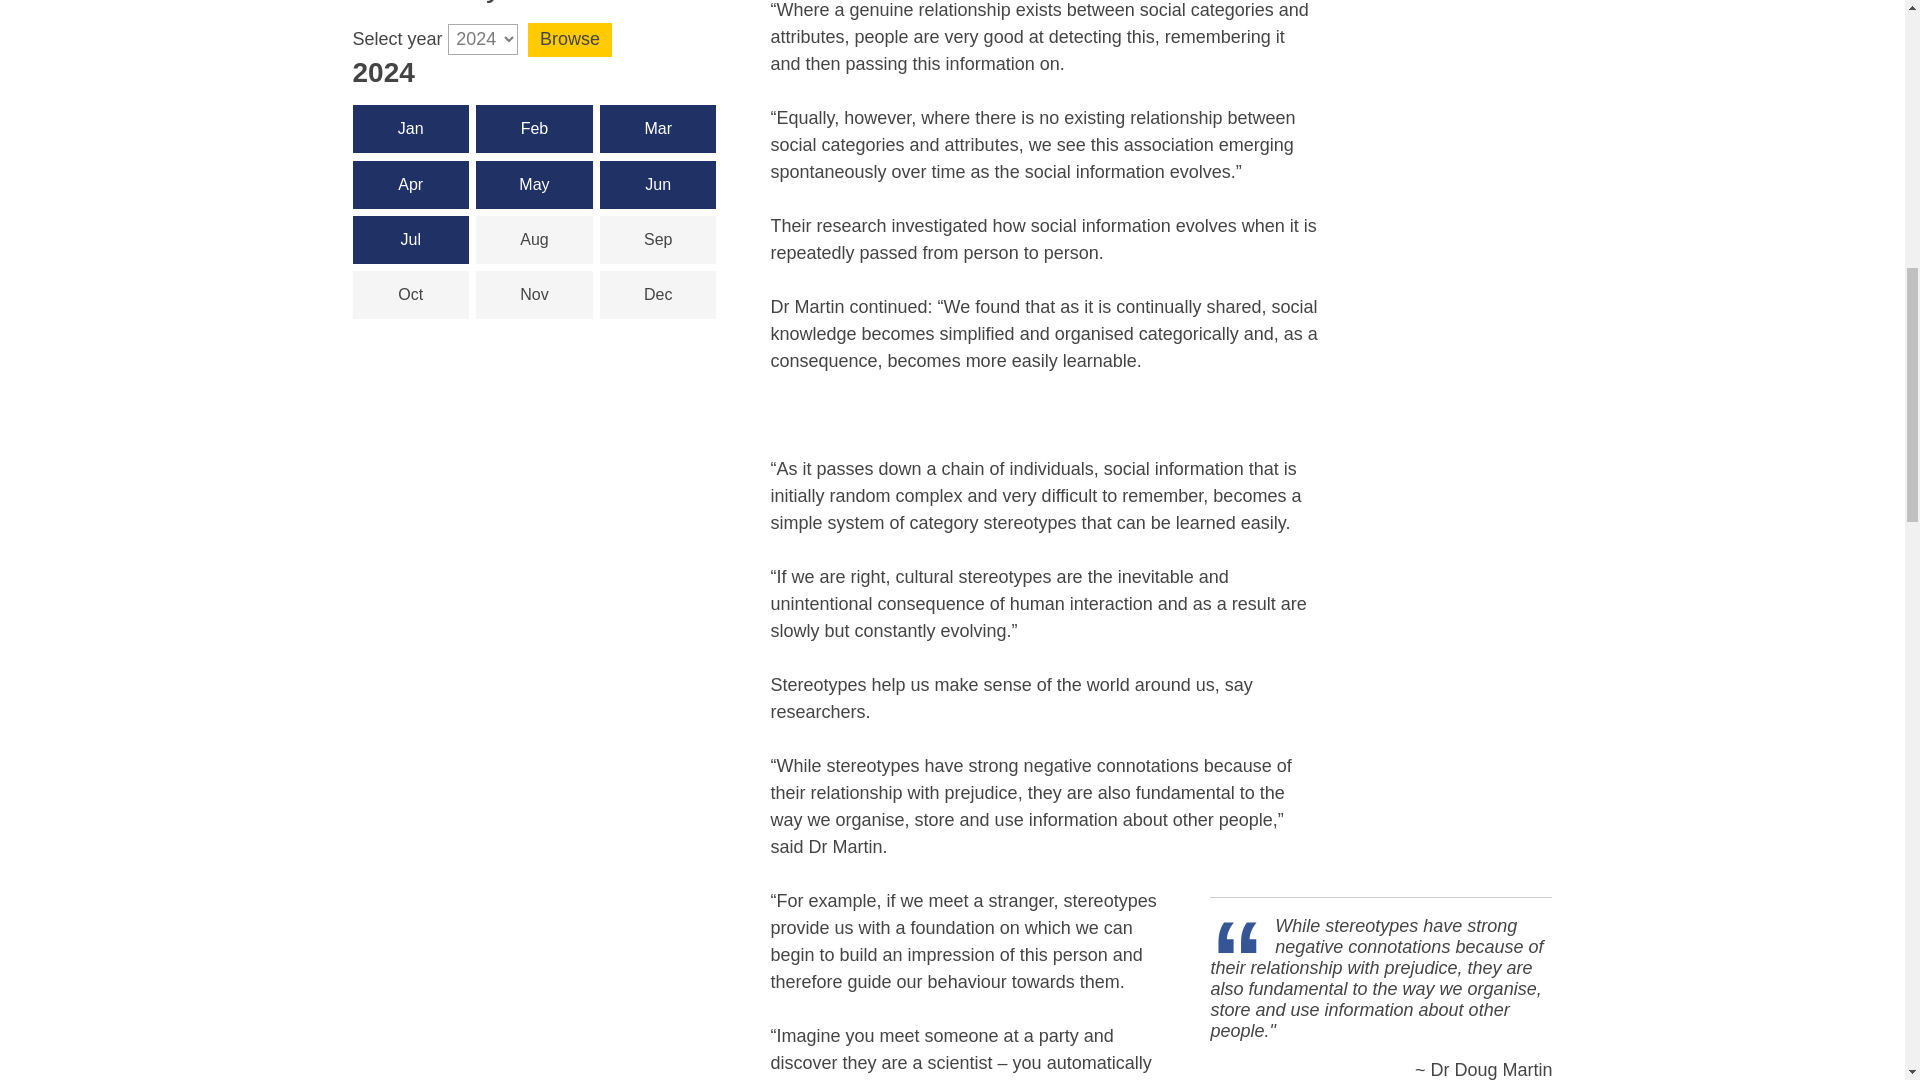 This screenshot has width=1920, height=1080. I want to click on View items for June 2024, so click(658, 184).